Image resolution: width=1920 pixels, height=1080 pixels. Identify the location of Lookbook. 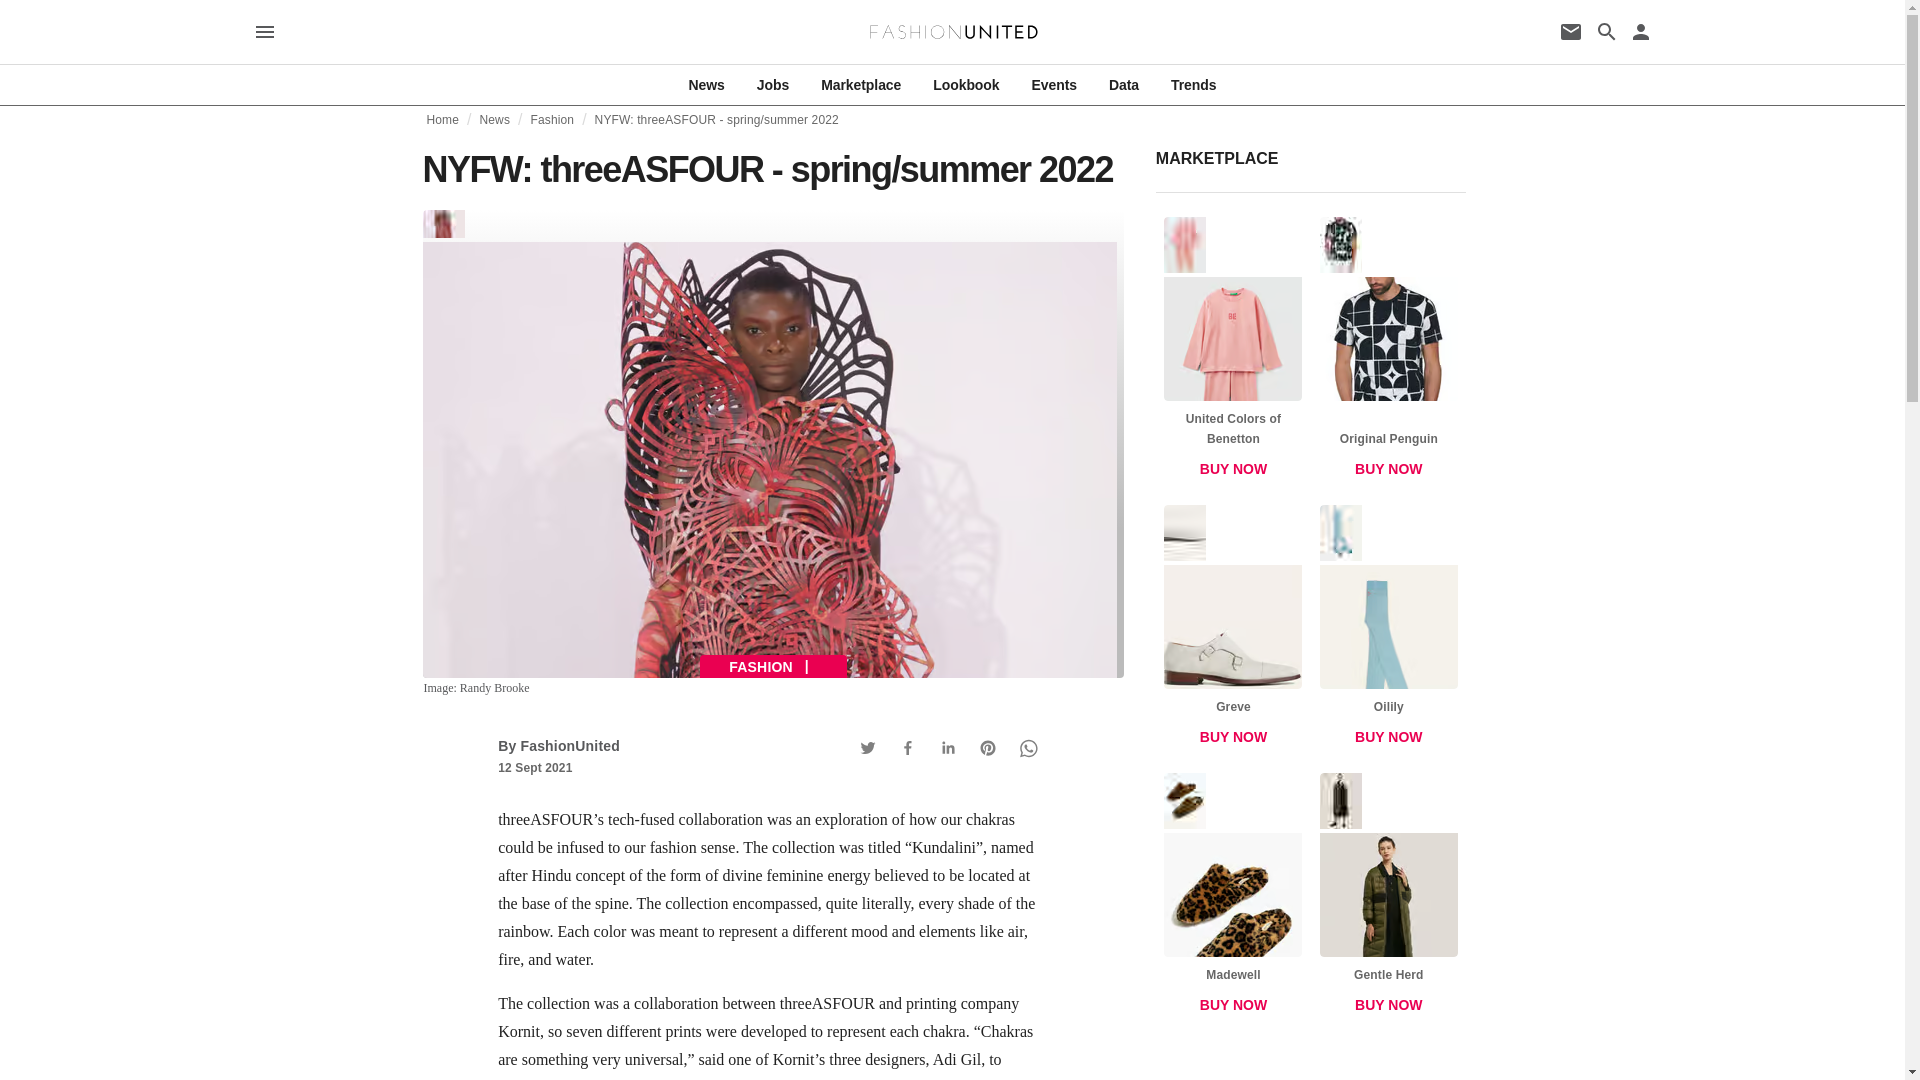
(966, 84).